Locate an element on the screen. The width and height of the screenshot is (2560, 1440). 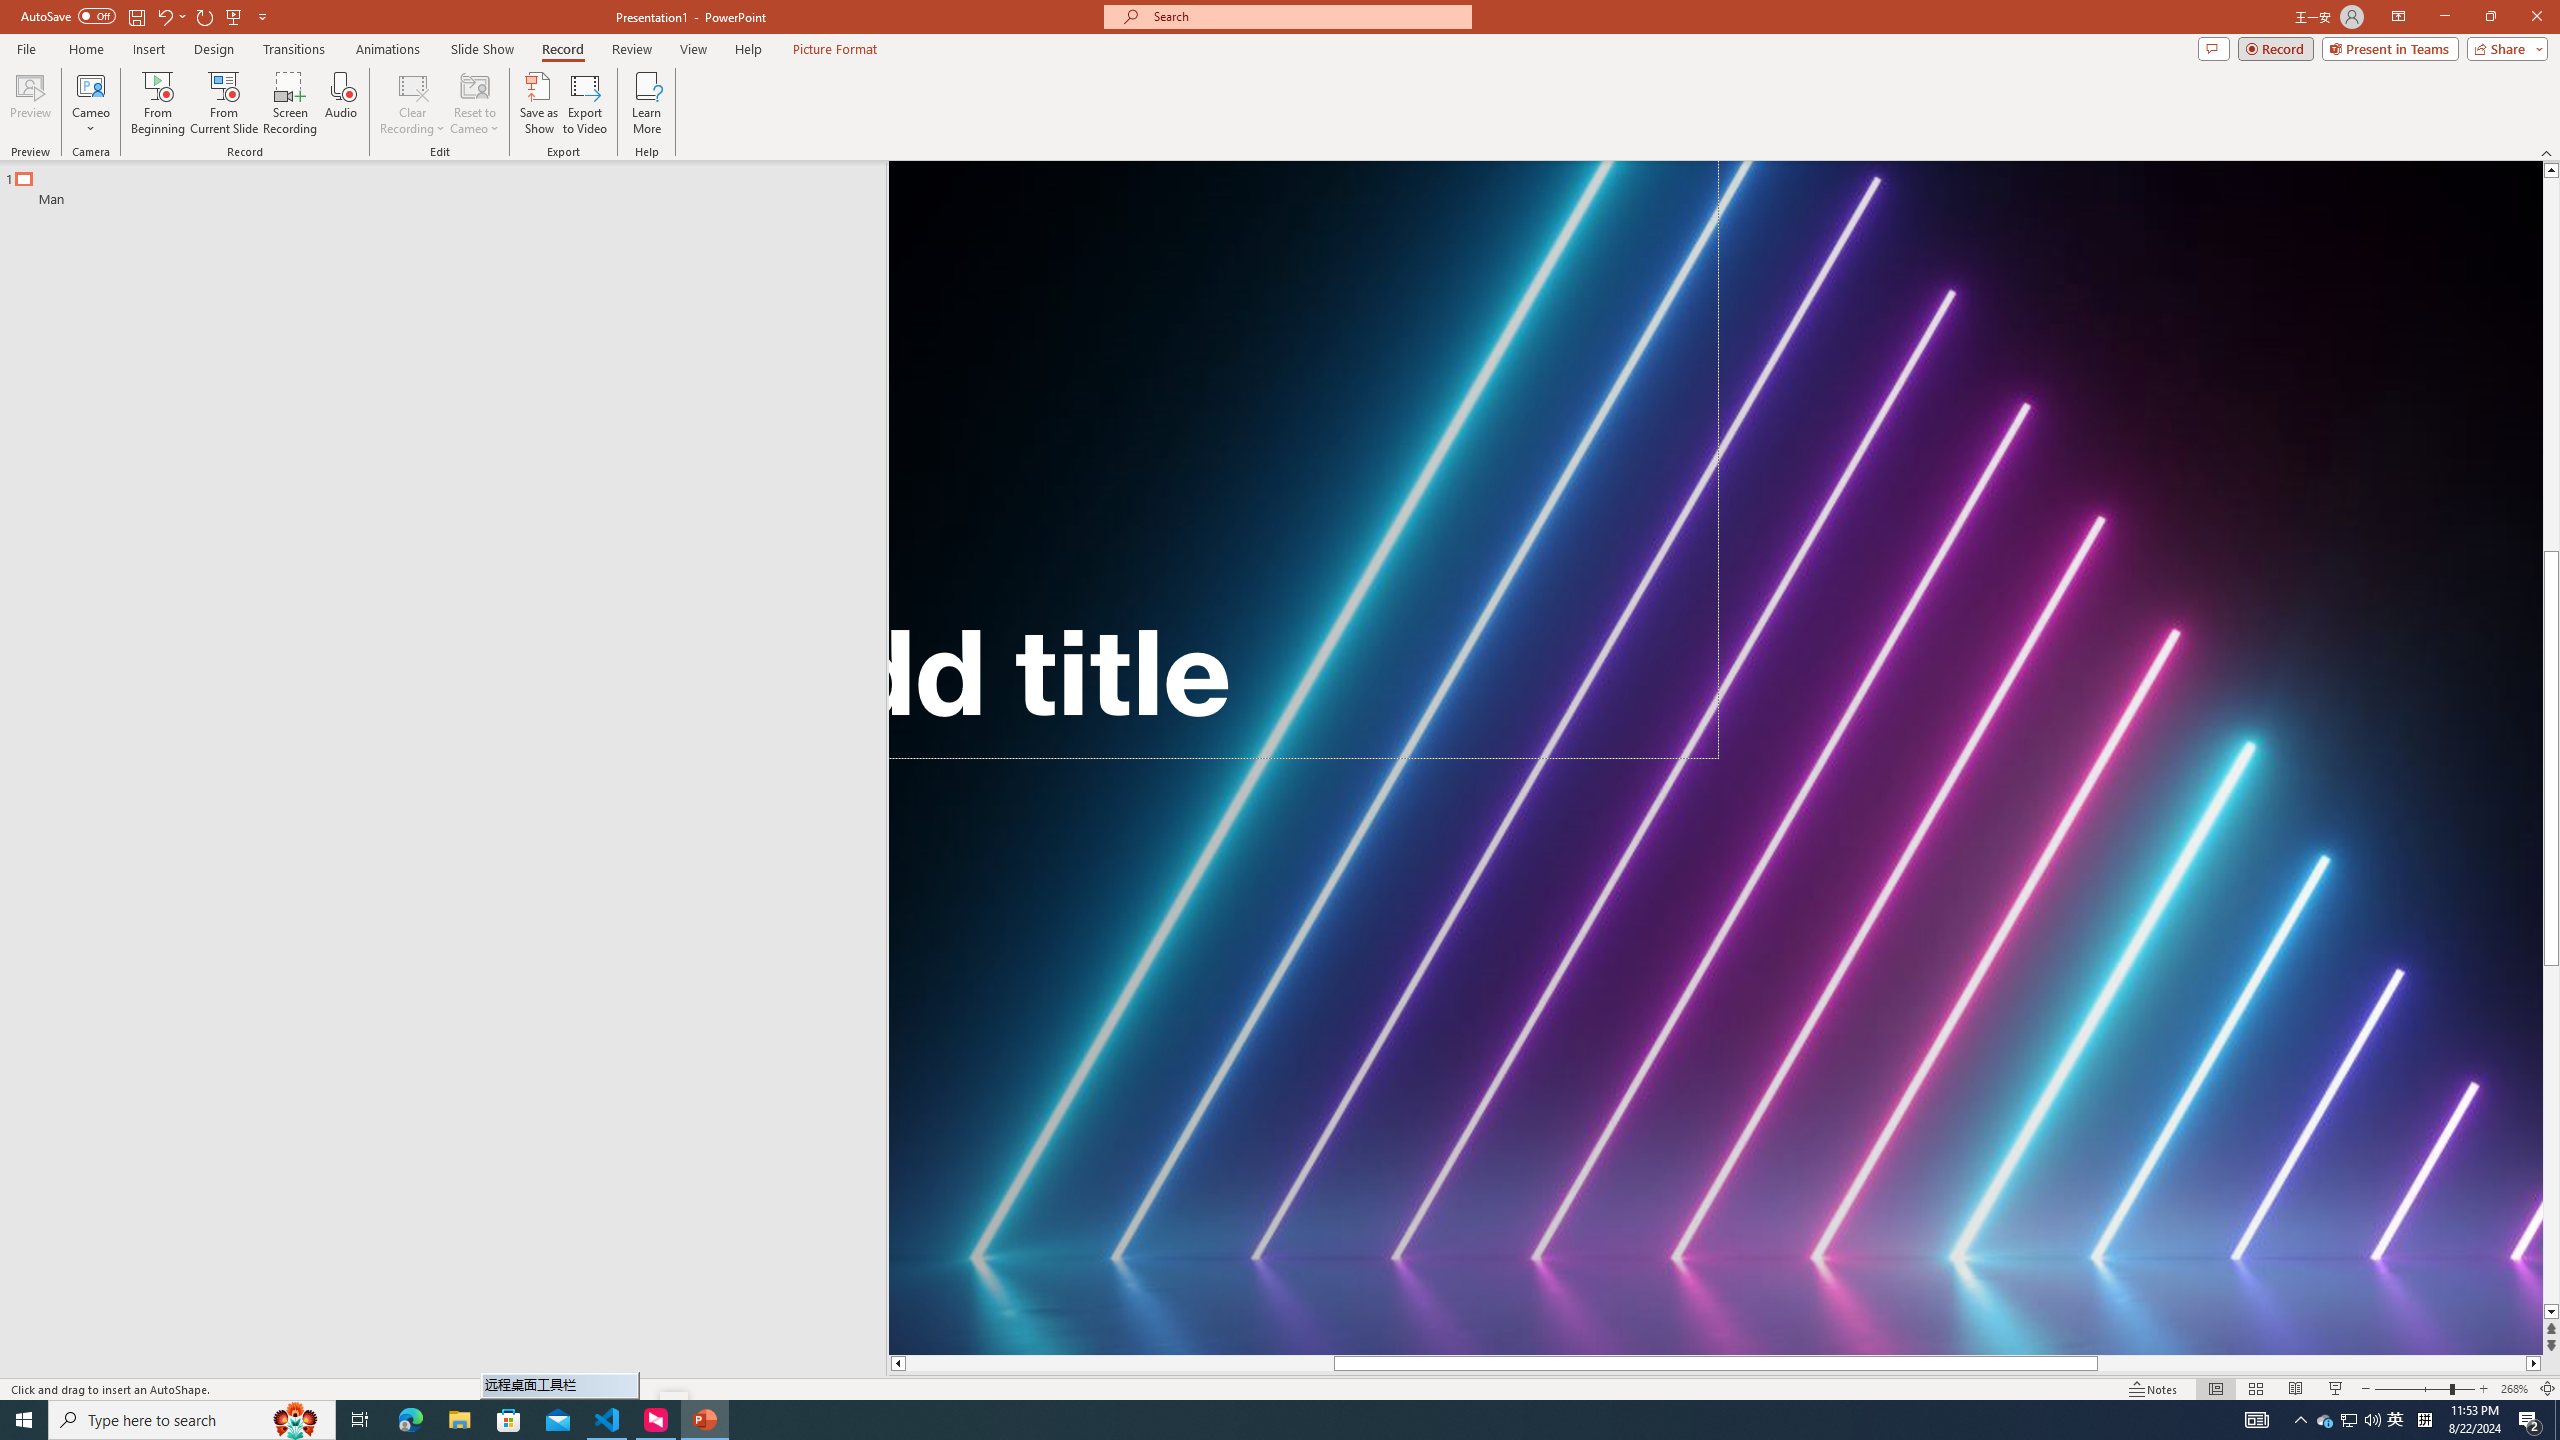
Picture Format is located at coordinates (836, 49).